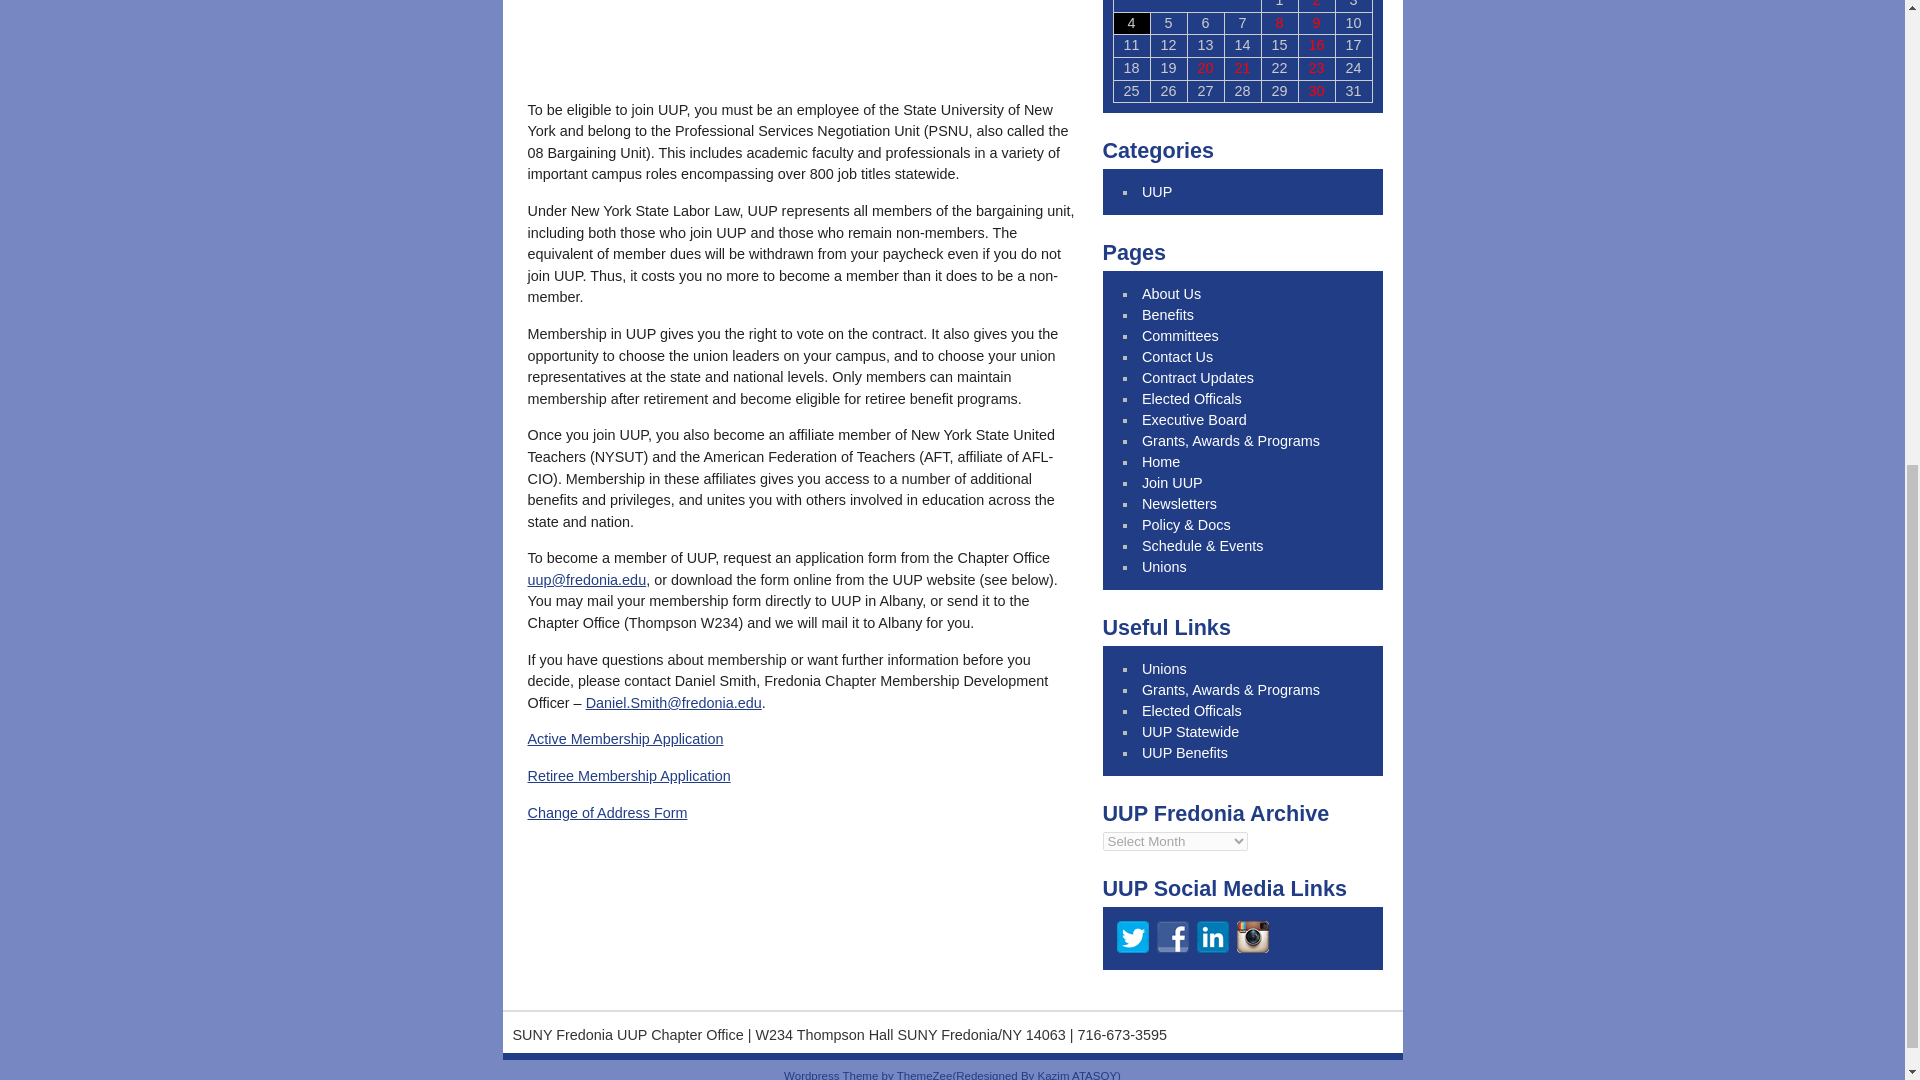  I want to click on Change of Address Form, so click(608, 812).